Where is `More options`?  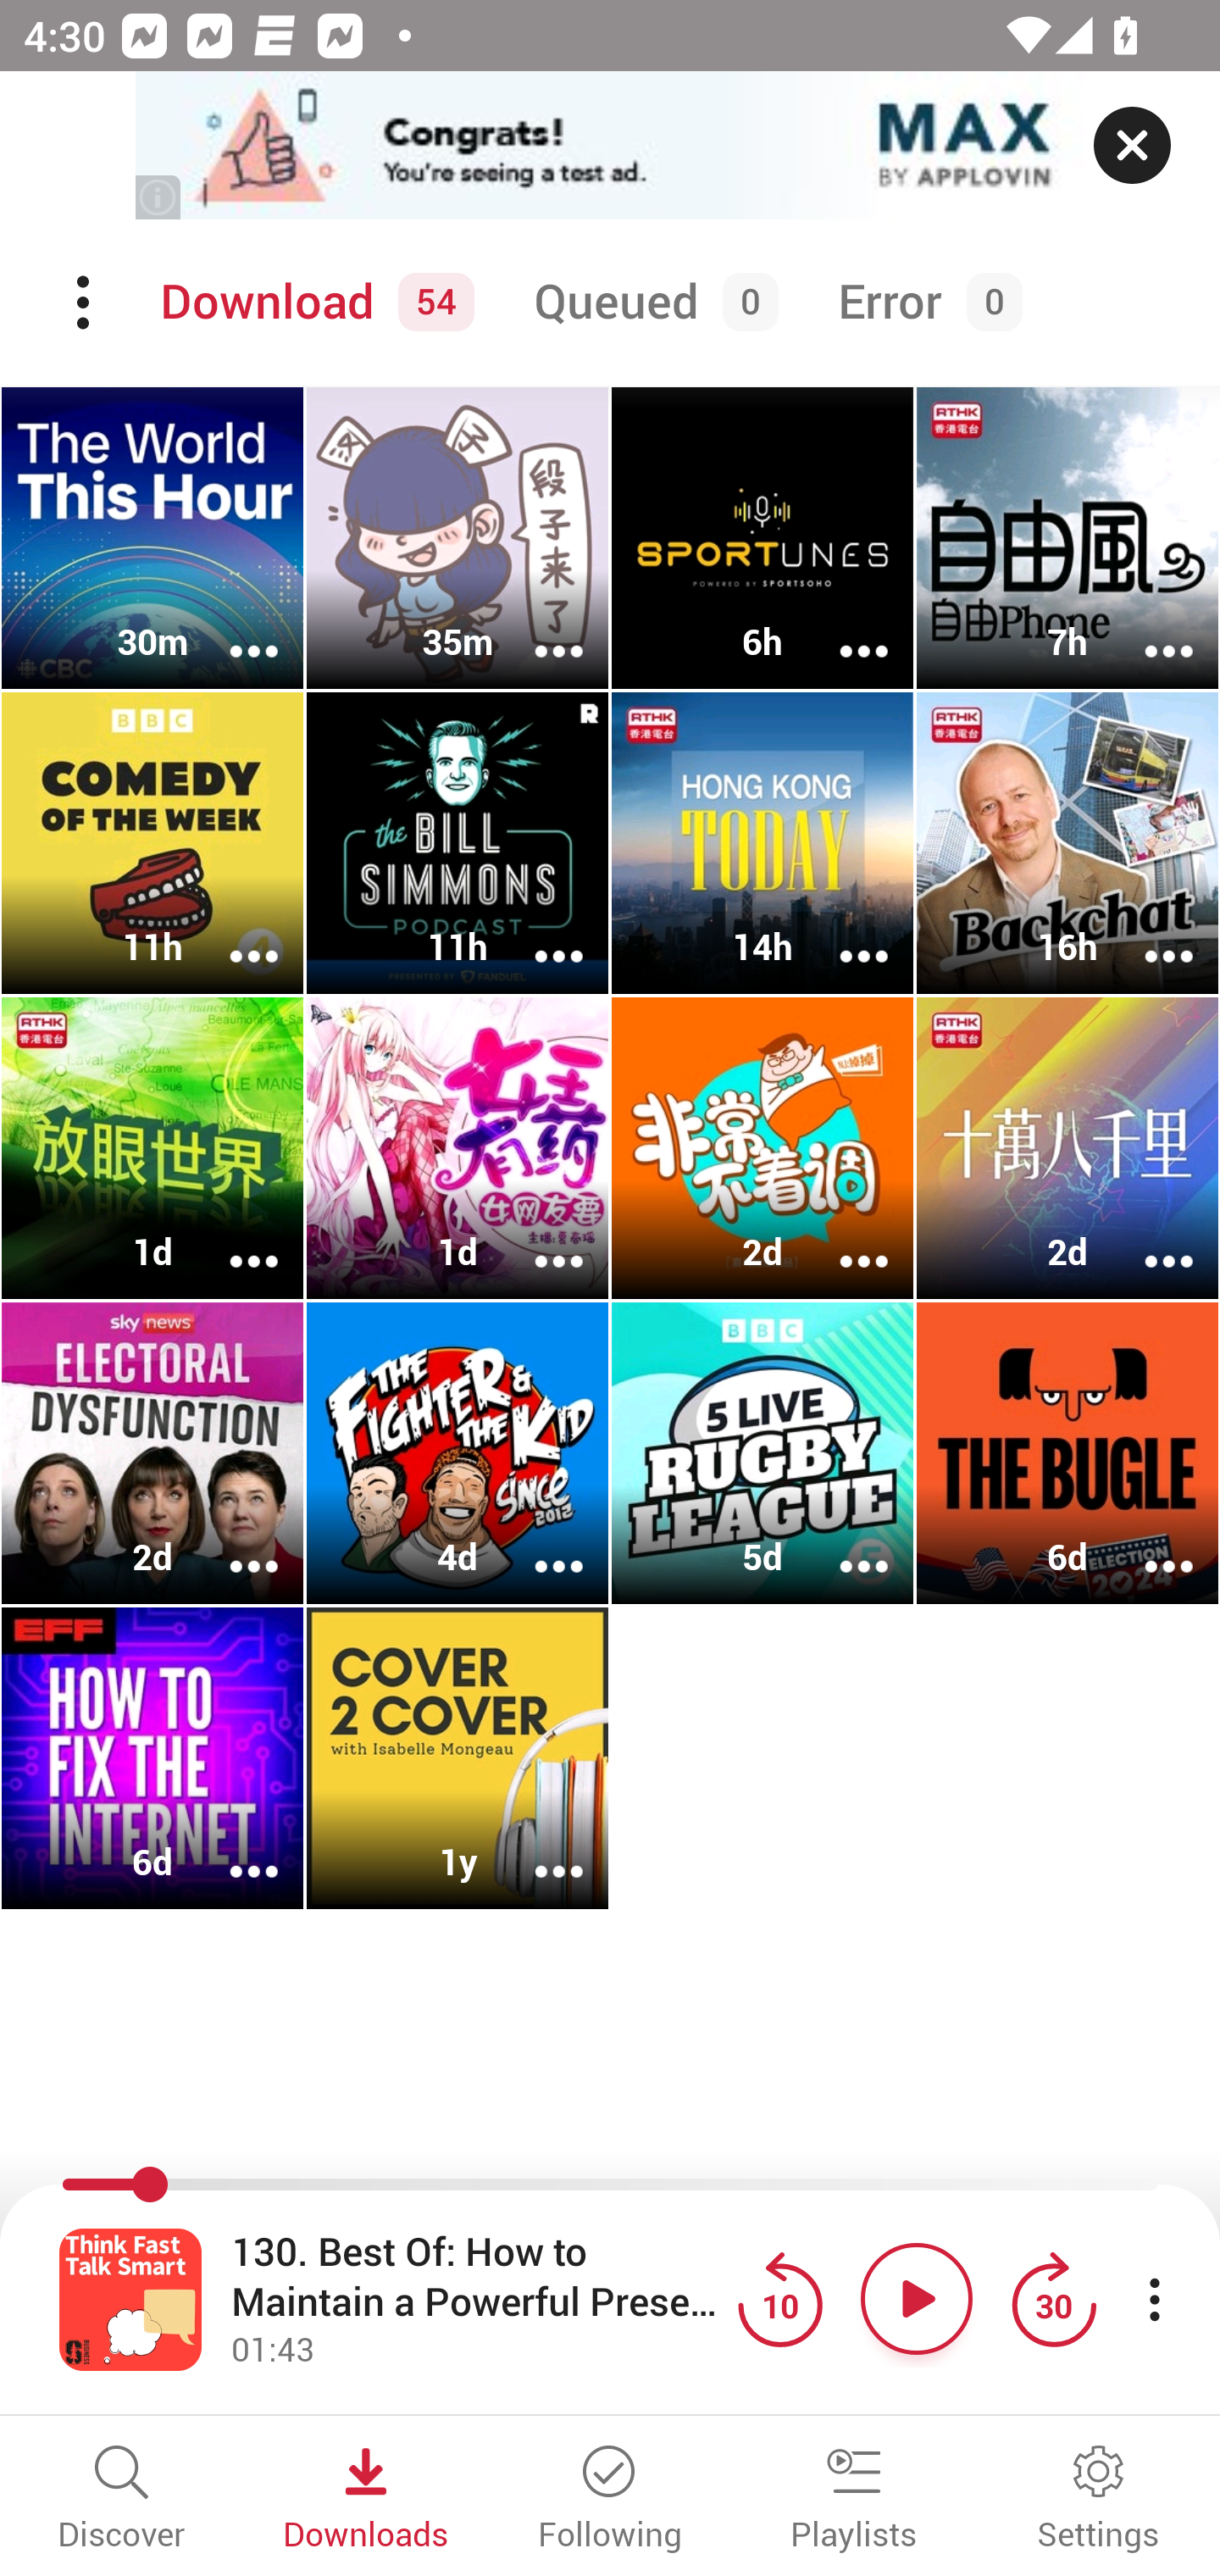
More options is located at coordinates (232, 1546).